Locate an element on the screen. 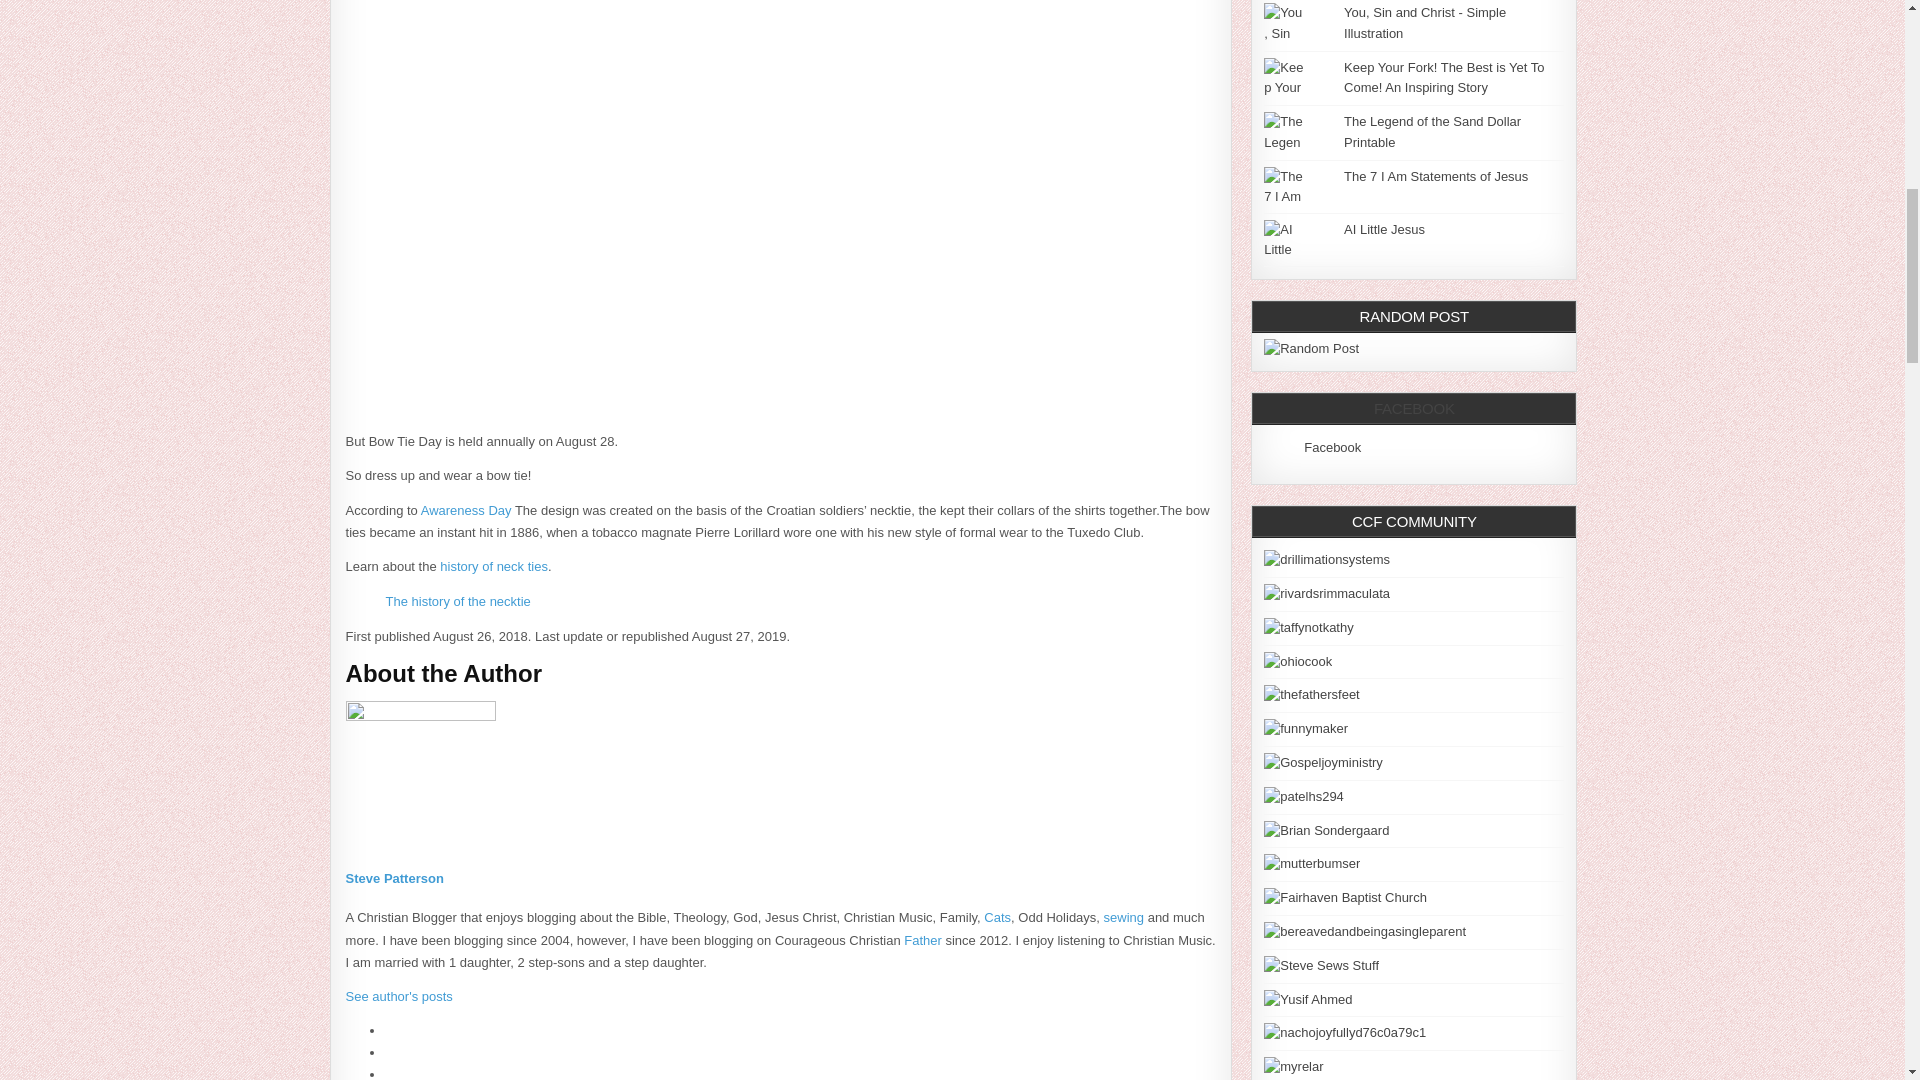 The image size is (1920, 1080). history of neck ties is located at coordinates (493, 566).